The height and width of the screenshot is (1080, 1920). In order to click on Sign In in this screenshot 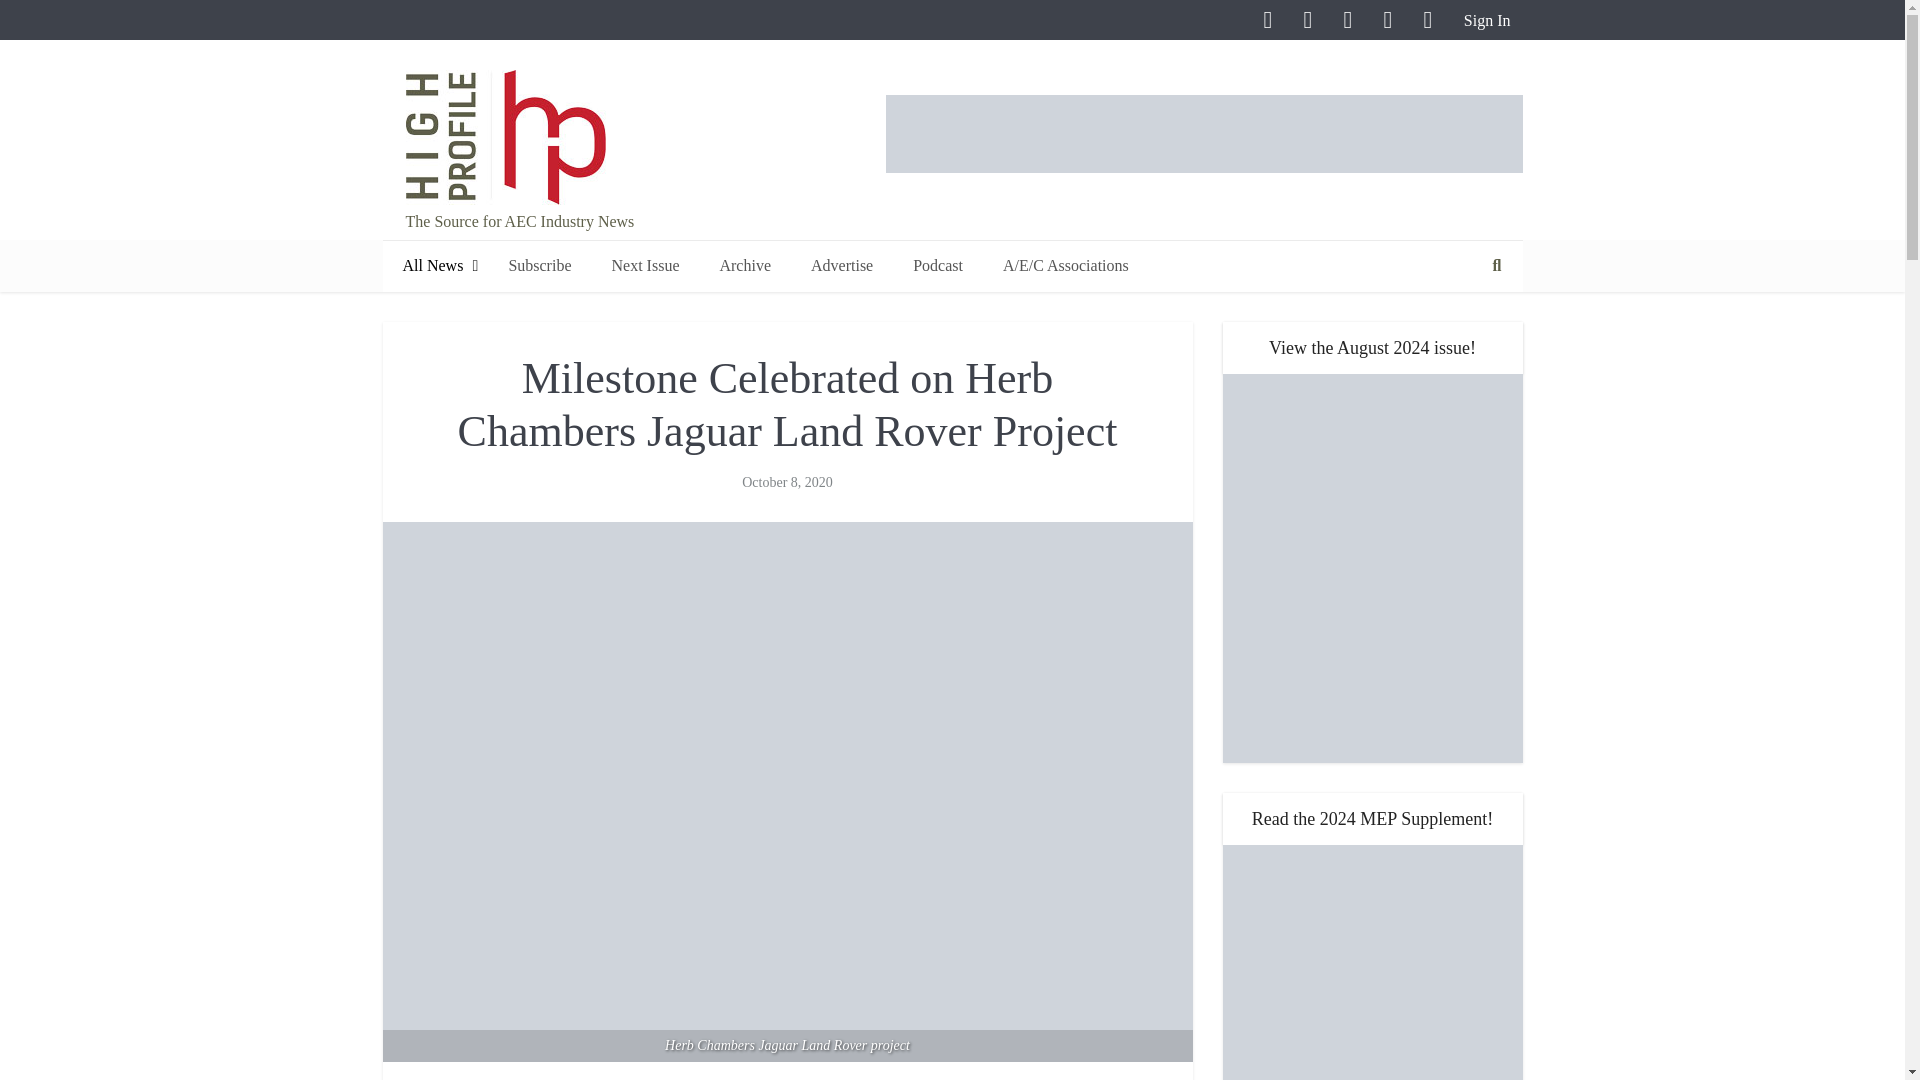, I will do `click(1484, 20)`.